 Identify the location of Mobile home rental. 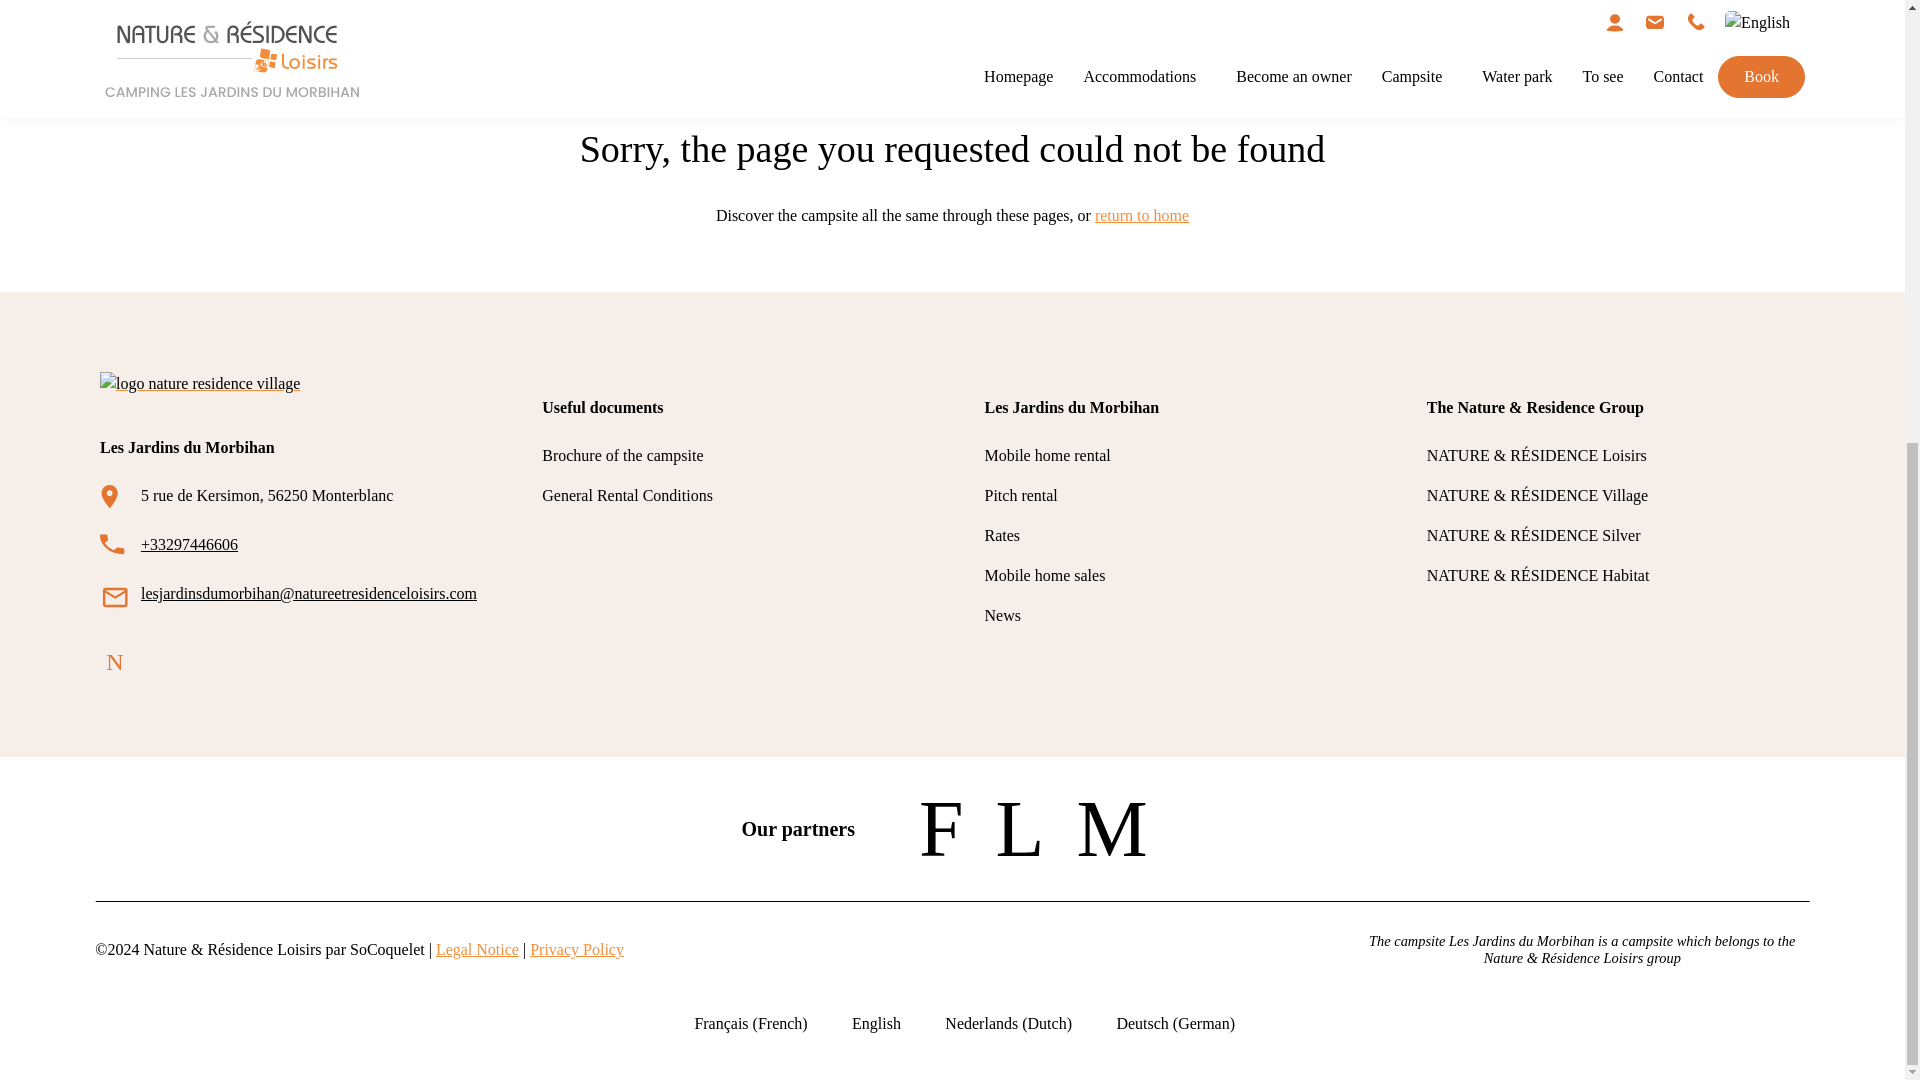
(1046, 456).